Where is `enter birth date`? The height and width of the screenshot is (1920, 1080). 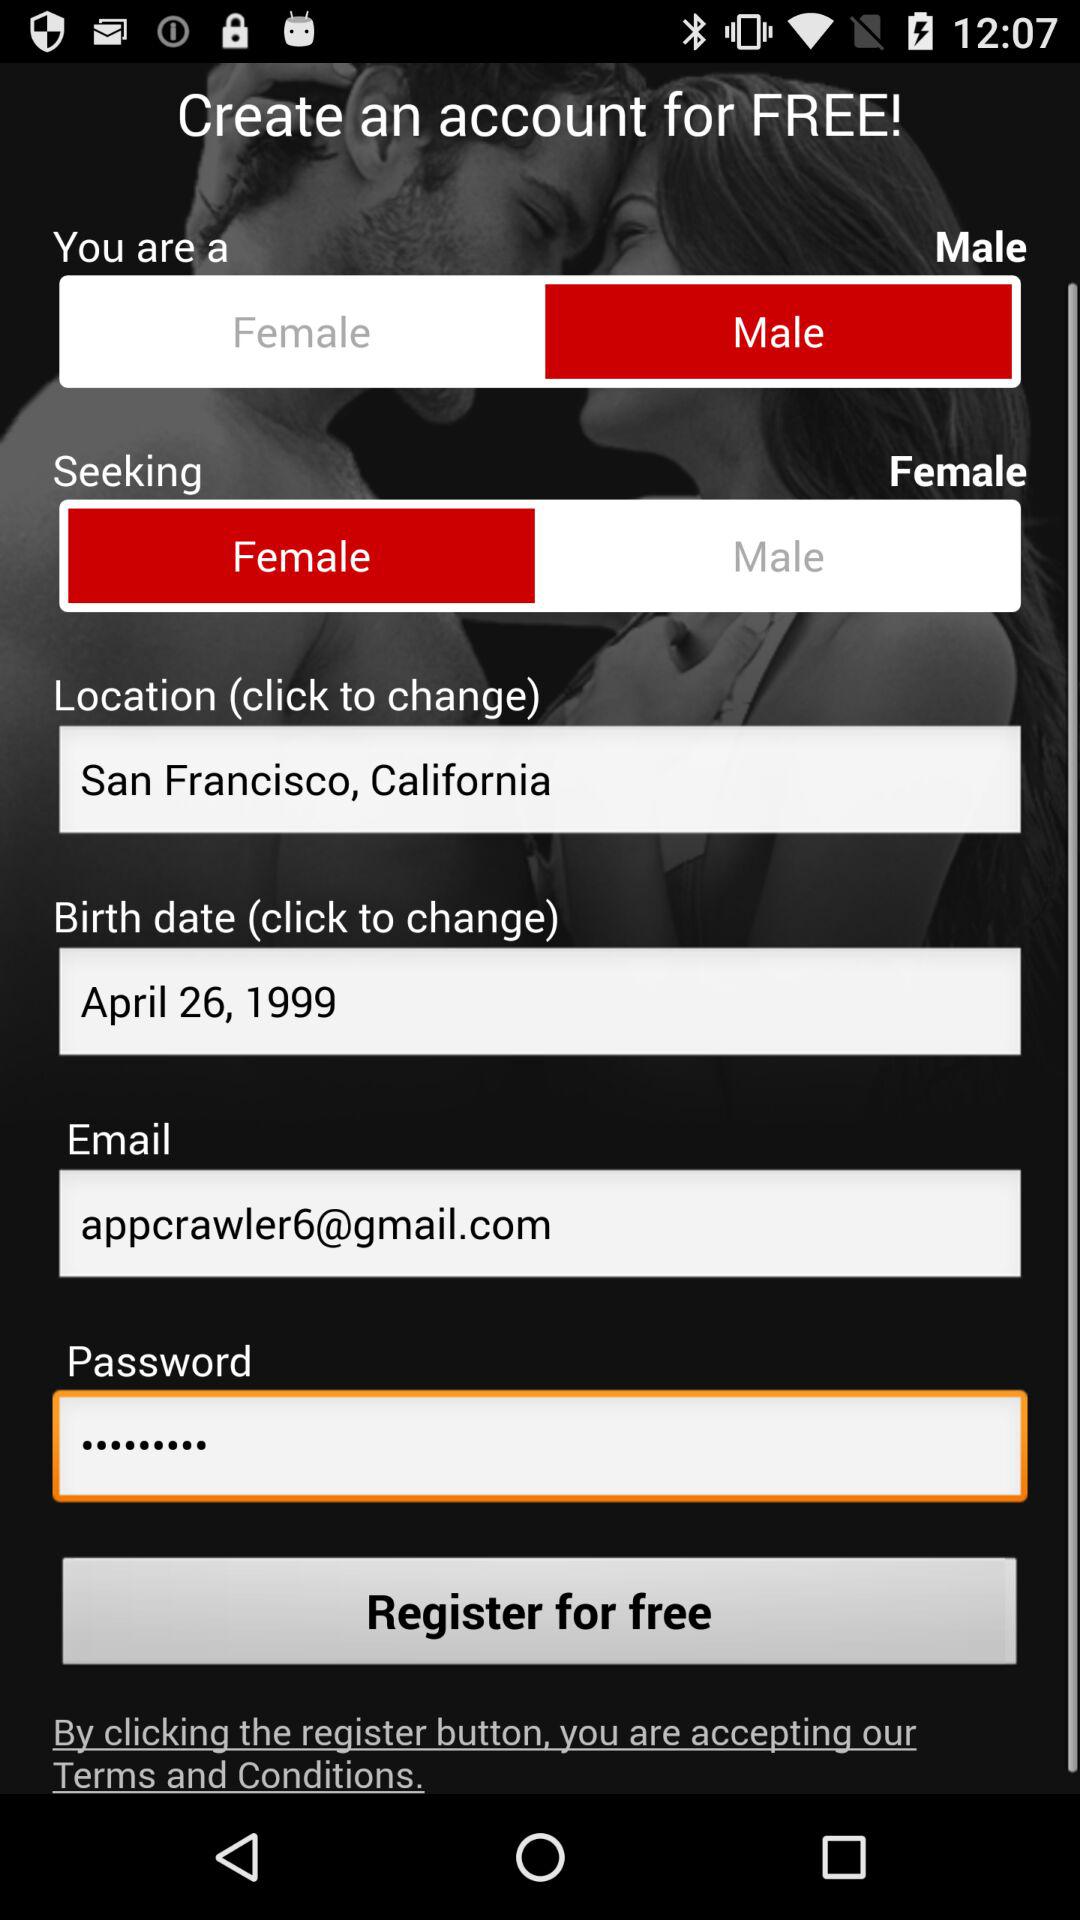 enter birth date is located at coordinates (540, 989).